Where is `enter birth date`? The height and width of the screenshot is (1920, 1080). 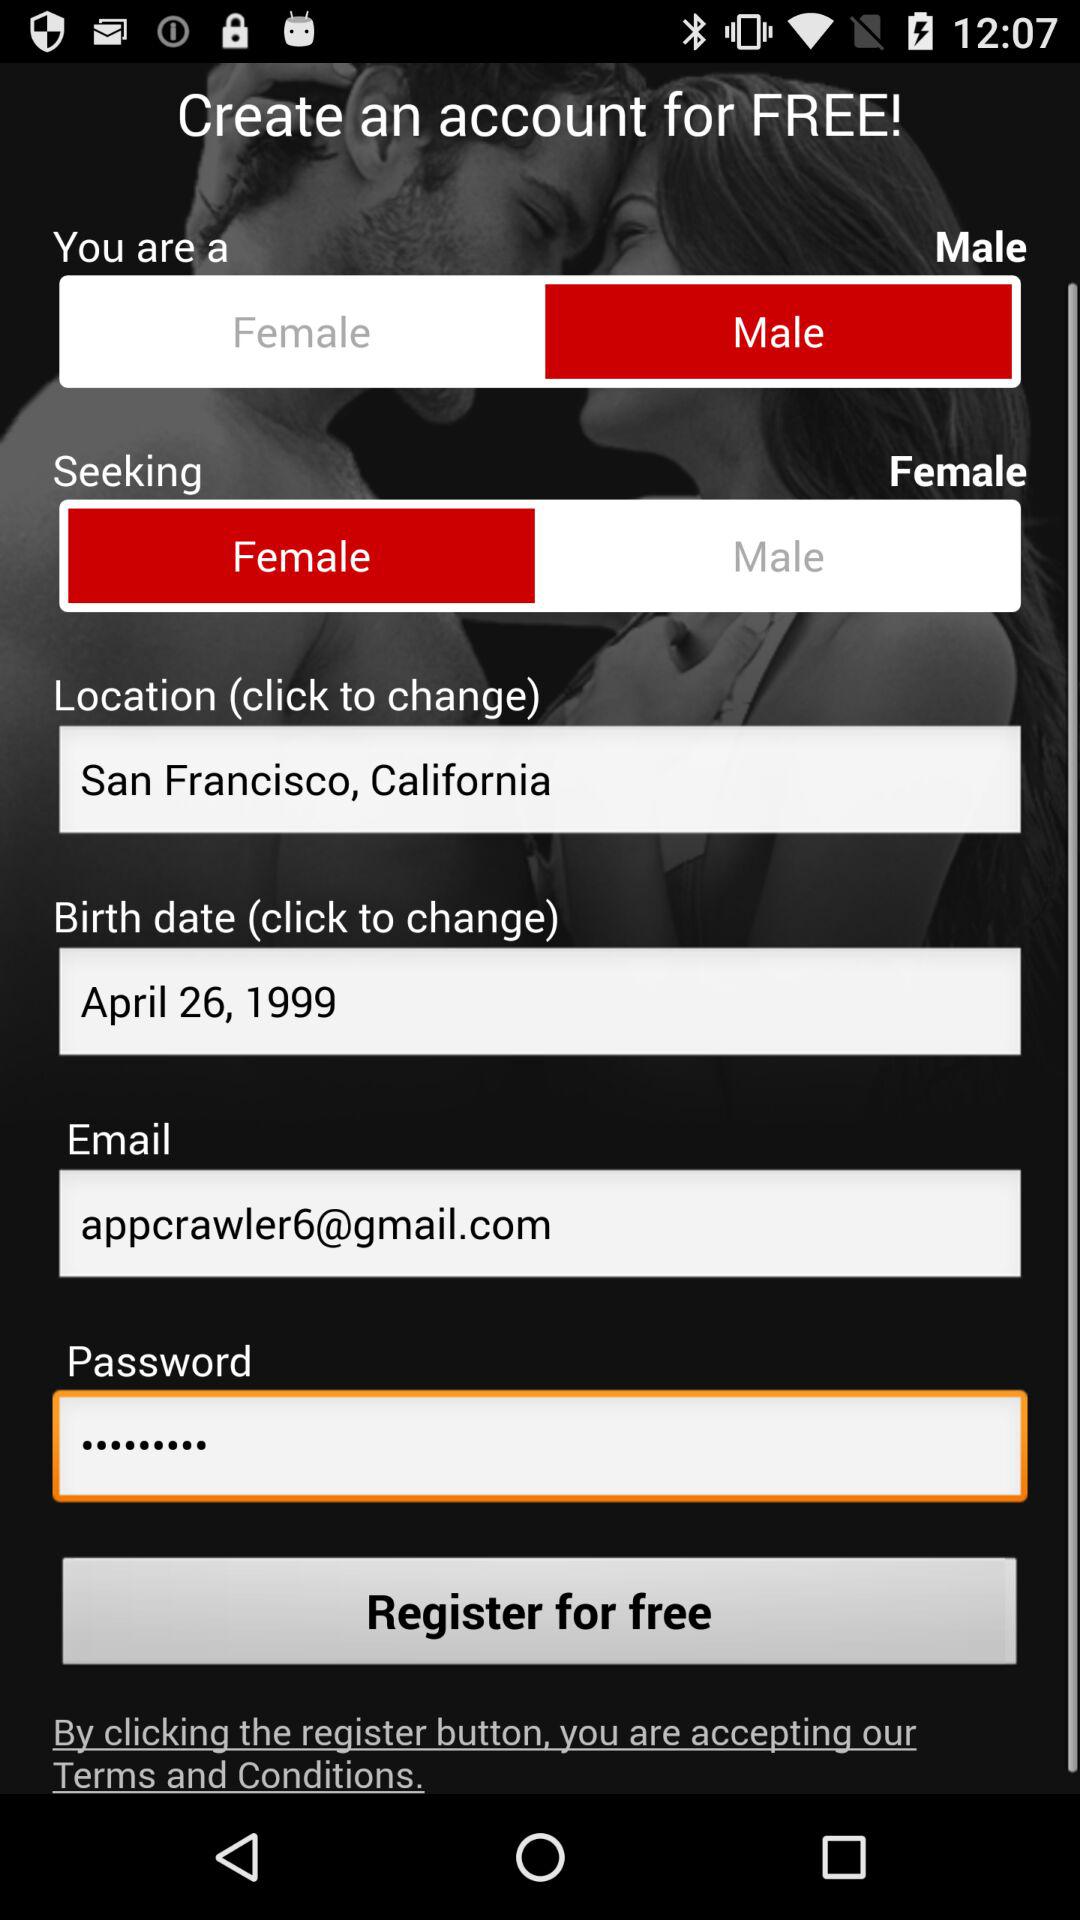 enter birth date is located at coordinates (540, 989).